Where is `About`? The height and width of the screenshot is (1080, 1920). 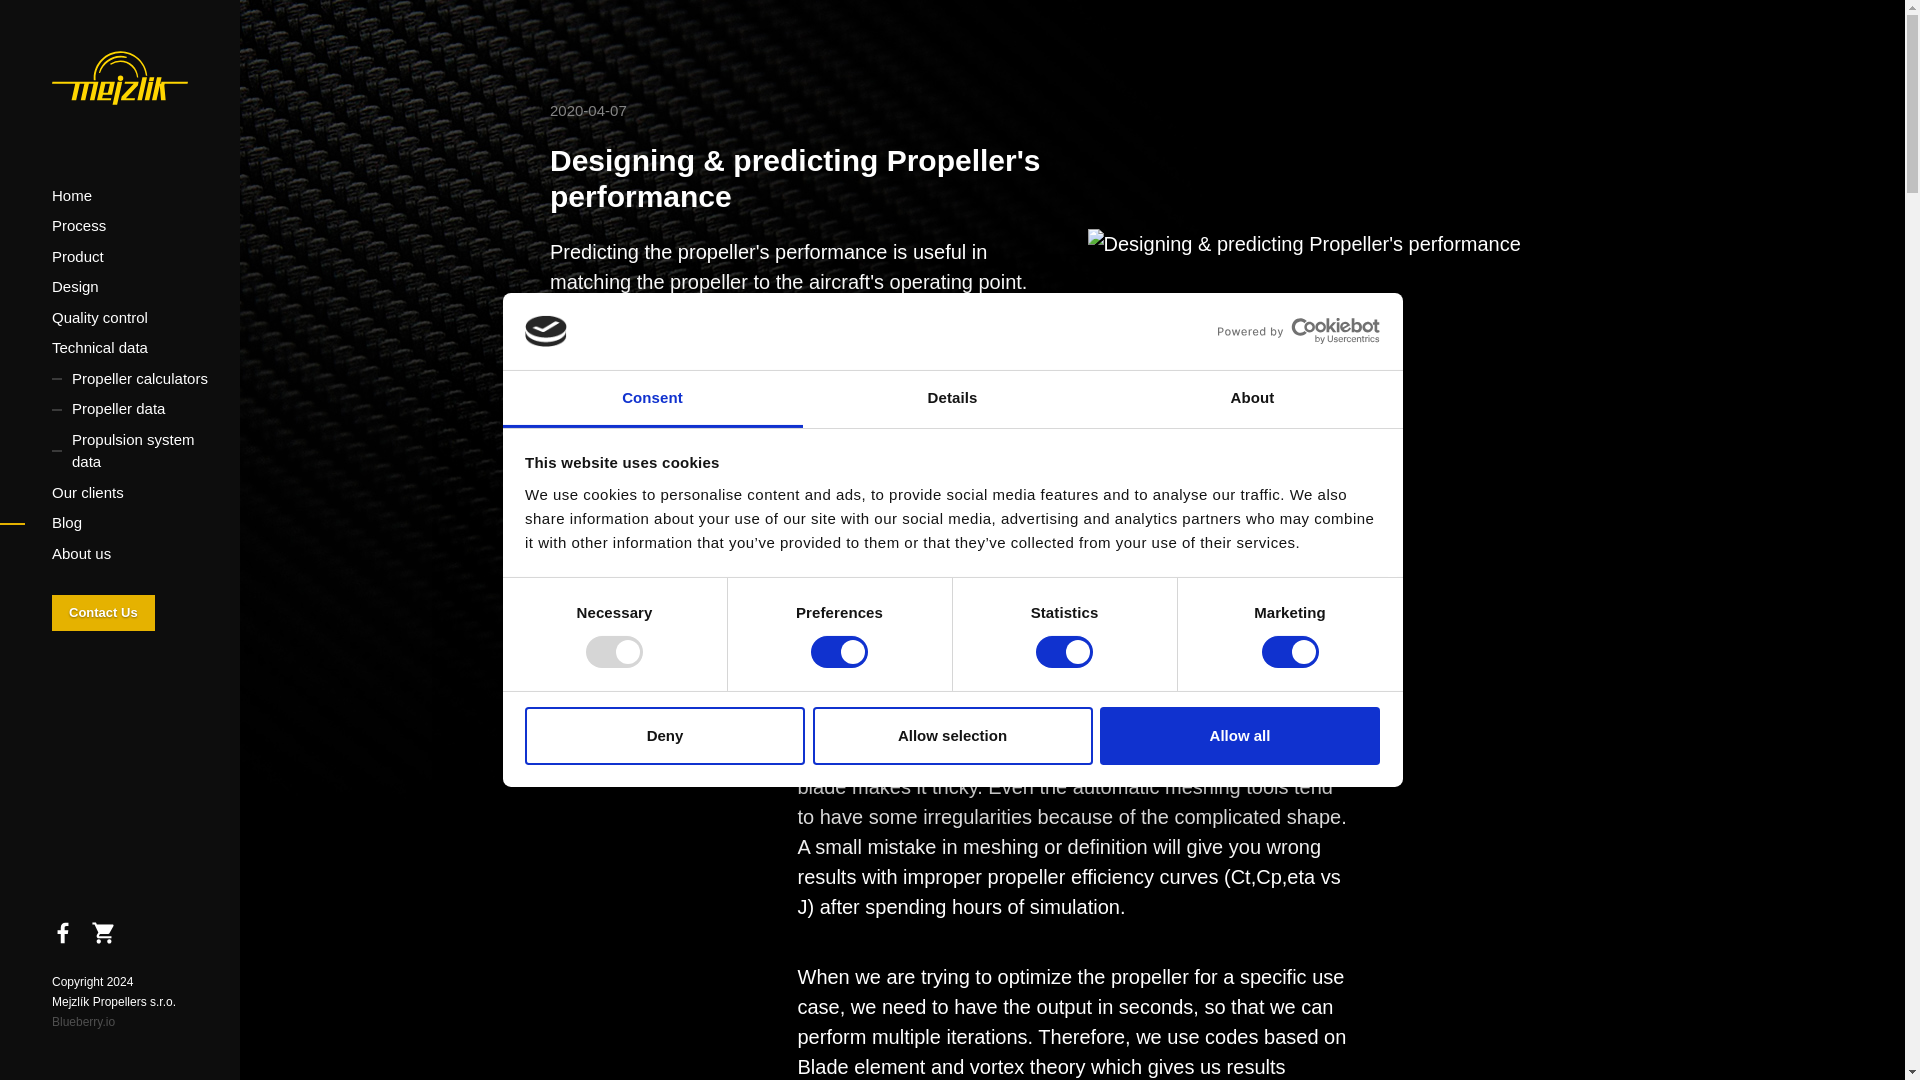 About is located at coordinates (1252, 399).